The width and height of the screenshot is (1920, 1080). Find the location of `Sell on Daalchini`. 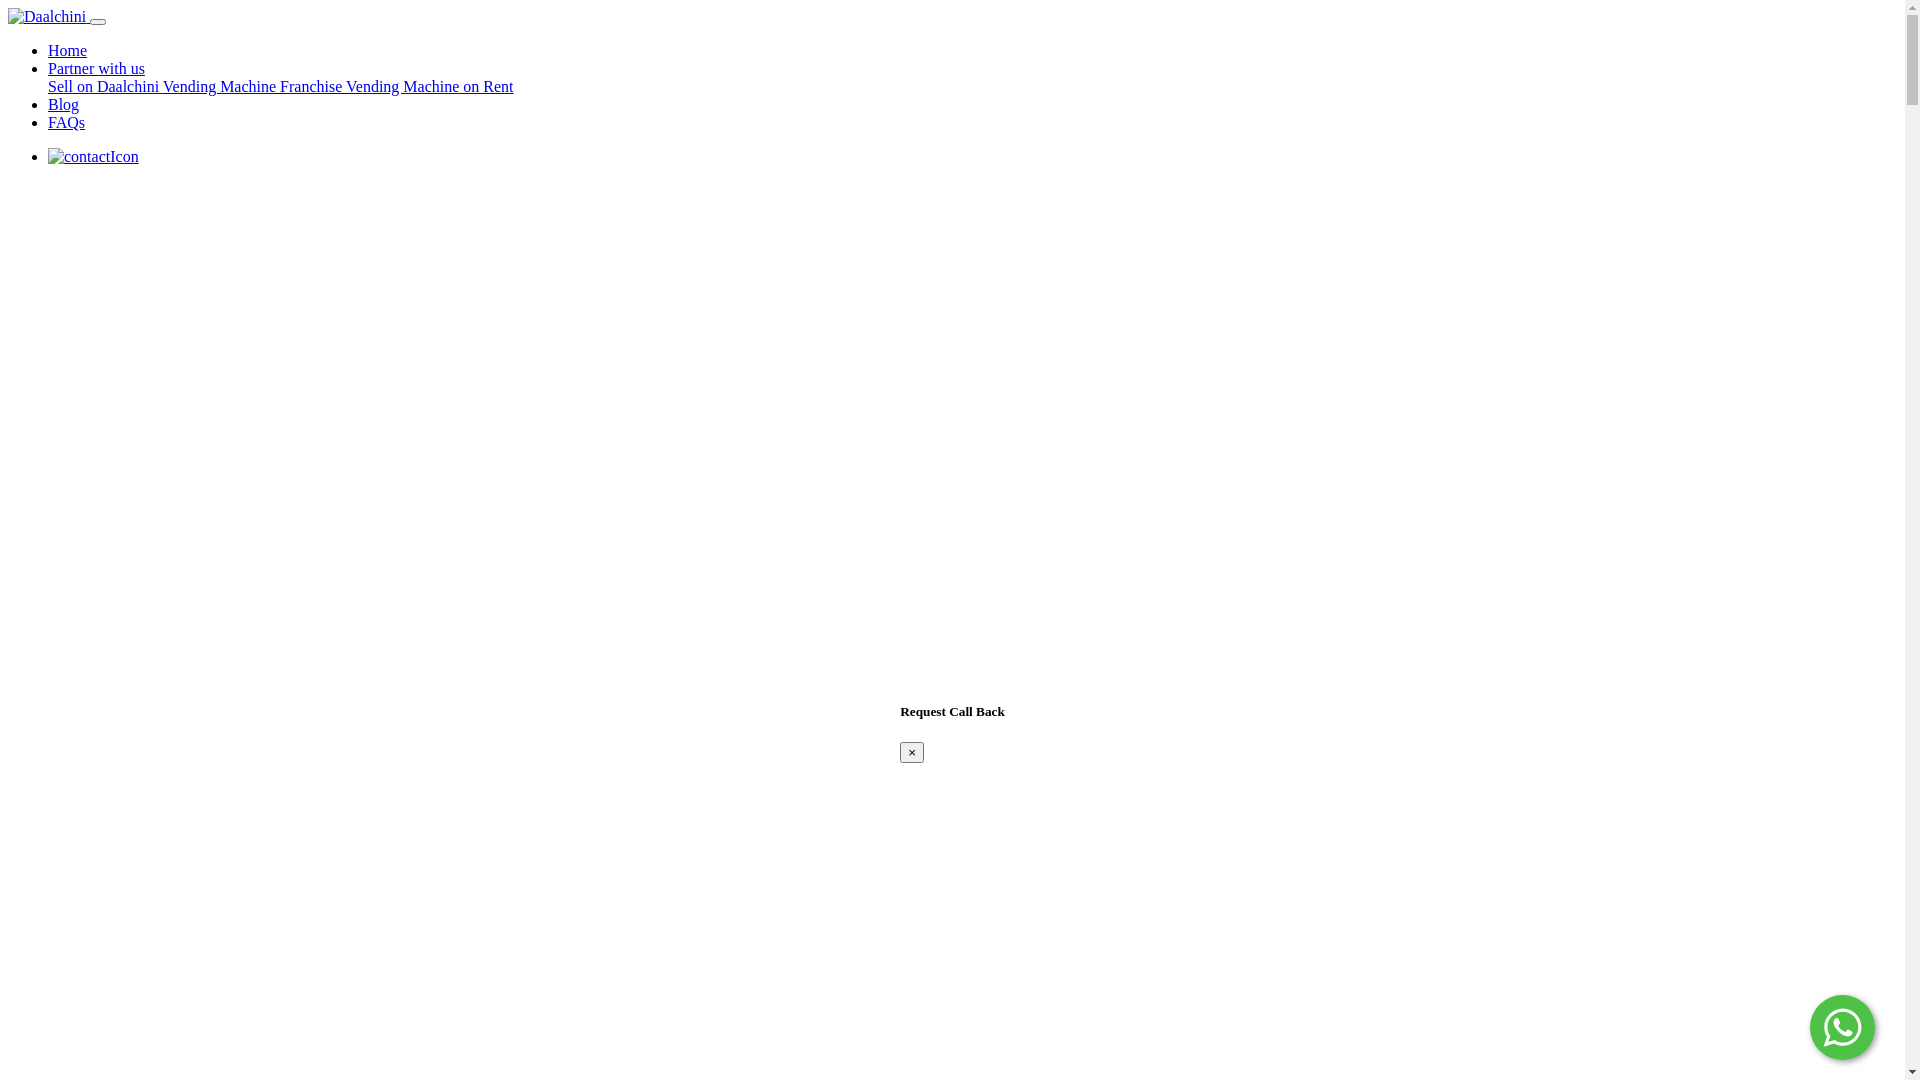

Sell on Daalchini is located at coordinates (106, 86).